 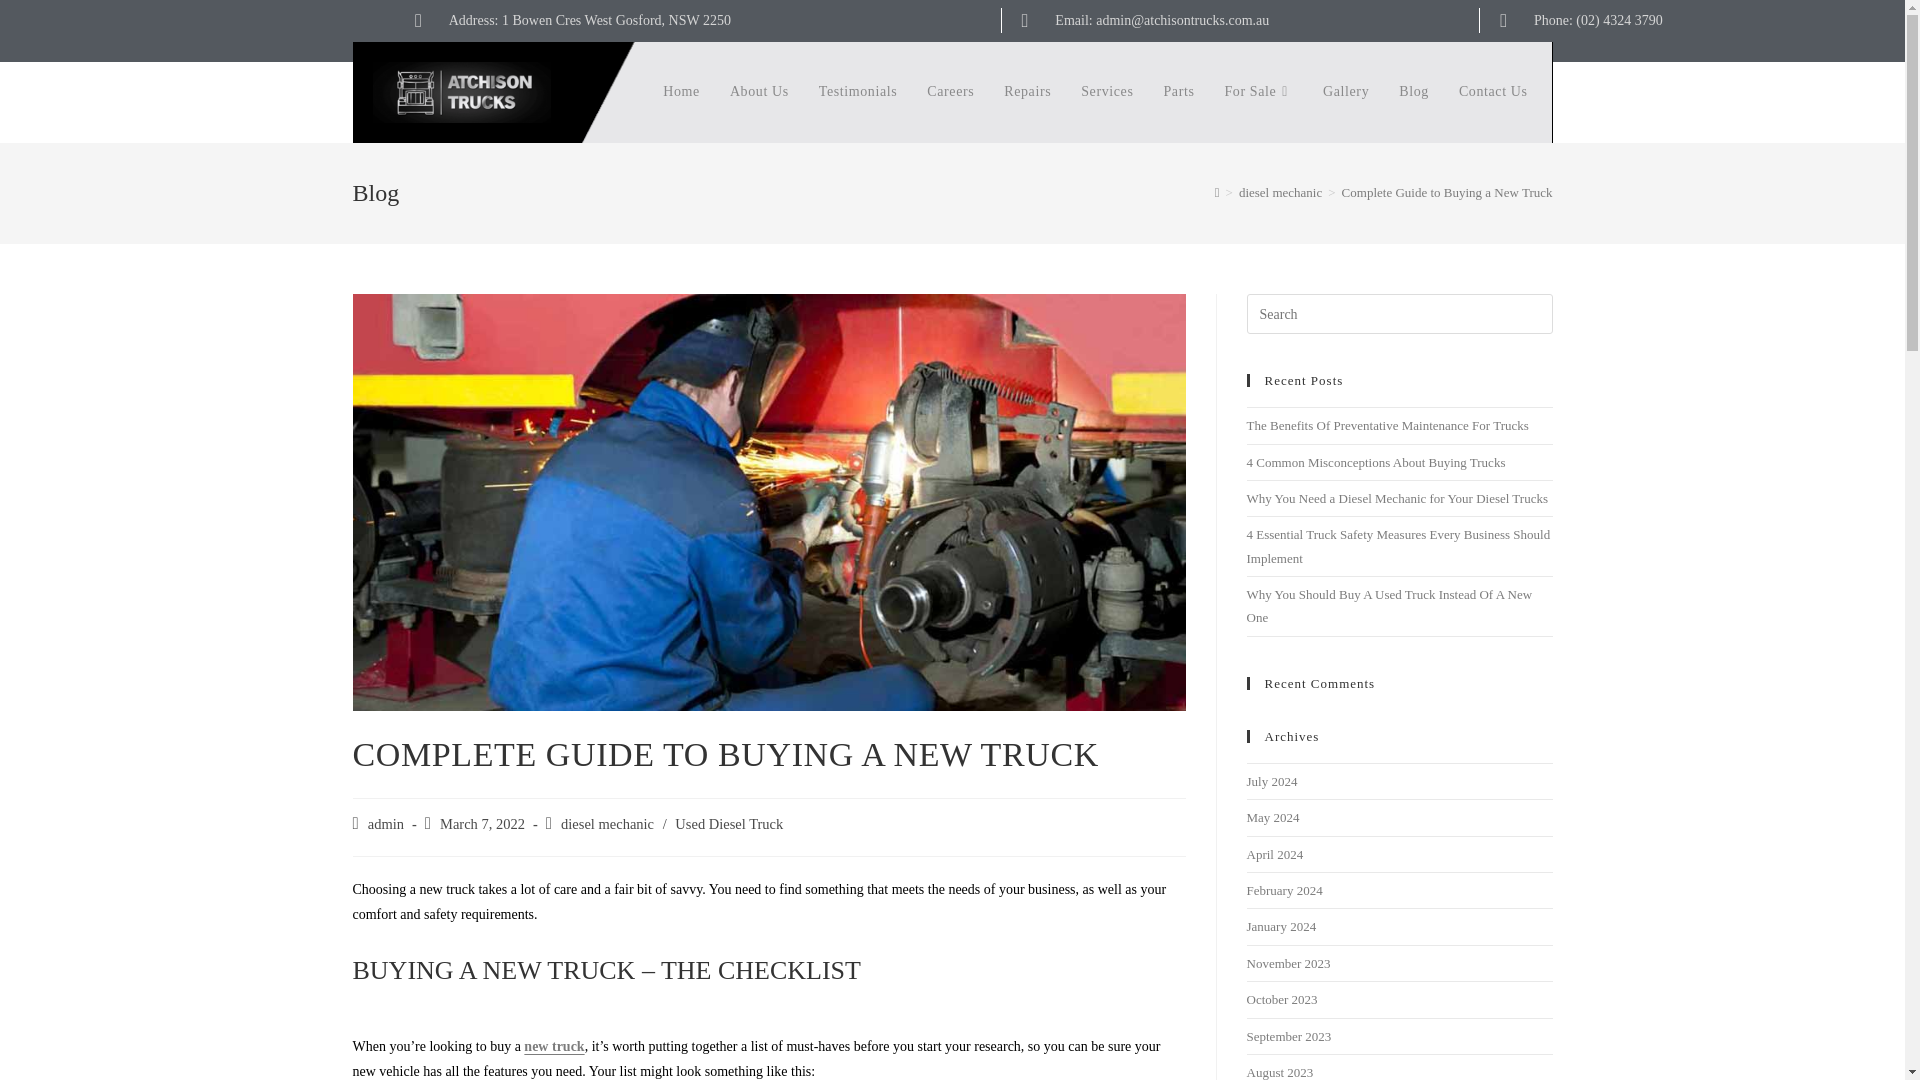 I want to click on Services, so click(x=1106, y=92).